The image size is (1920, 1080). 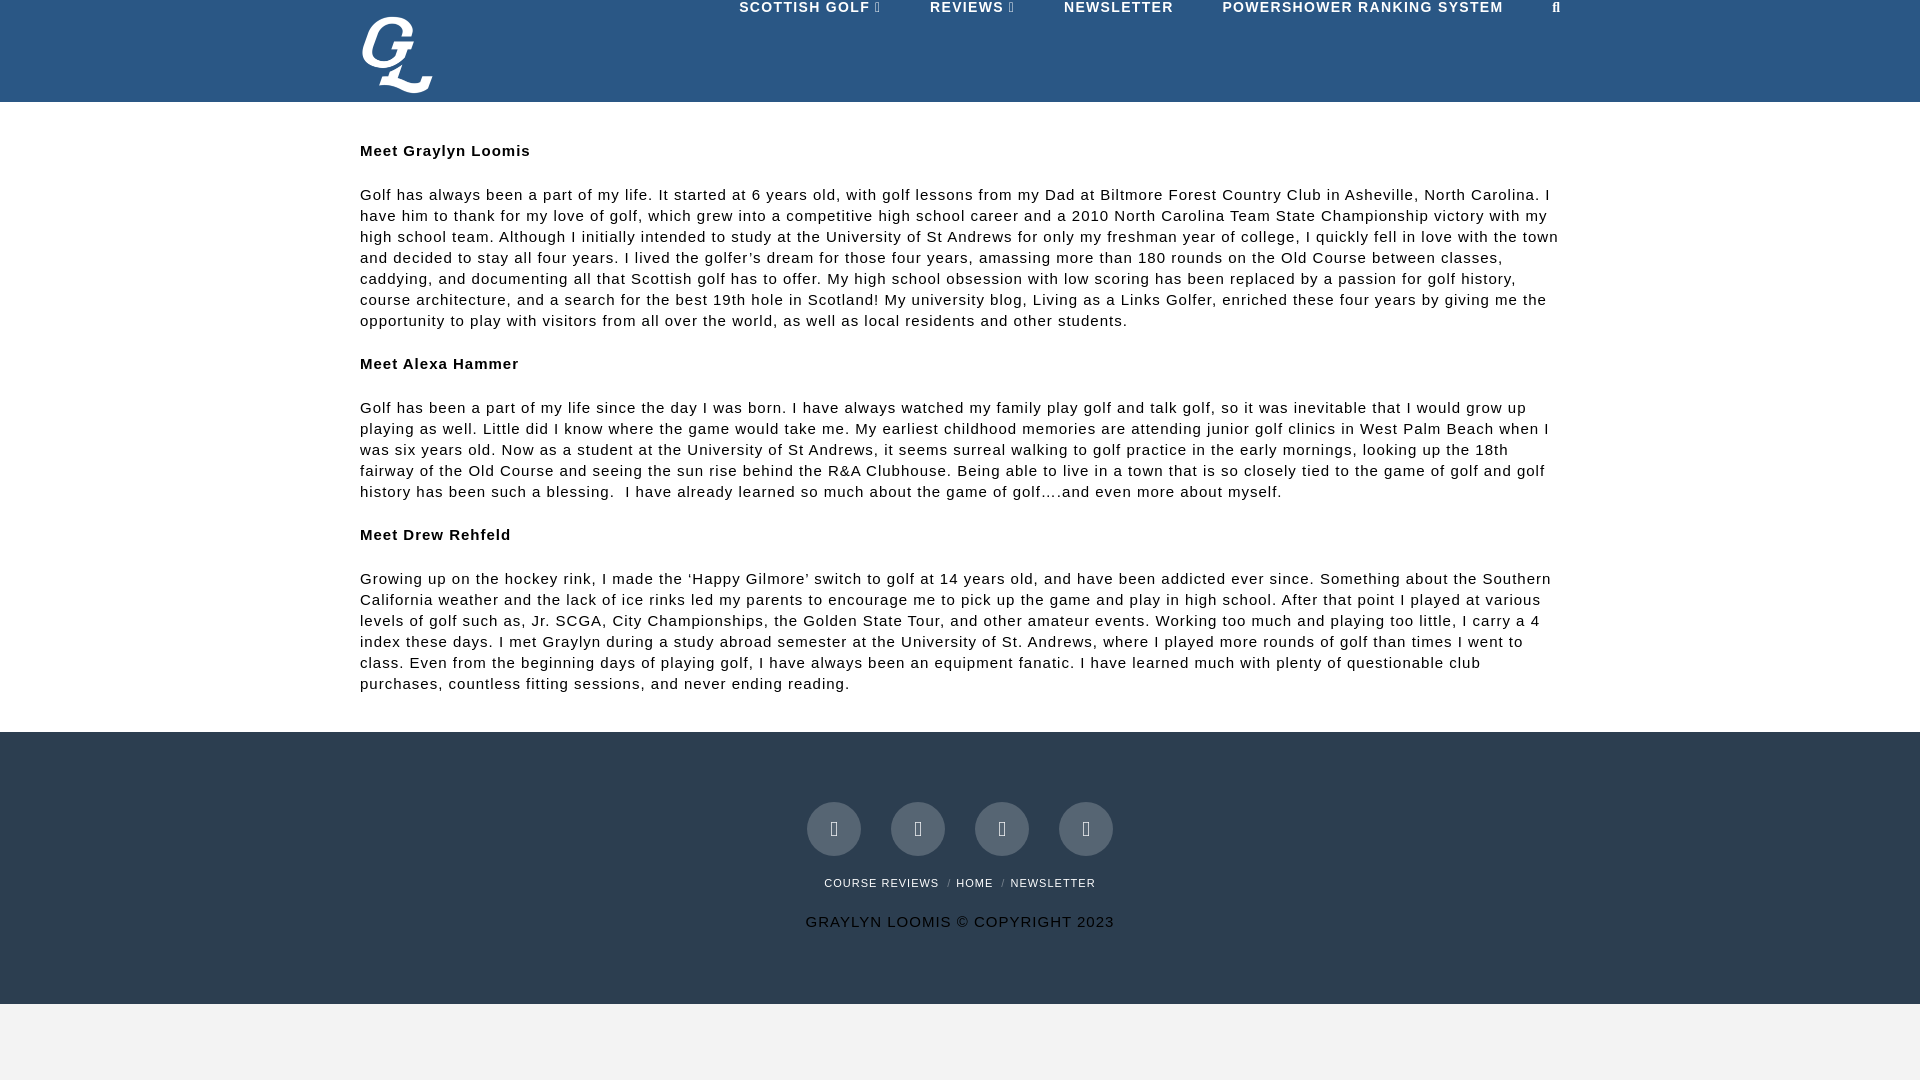 I want to click on HOME, so click(x=974, y=882).